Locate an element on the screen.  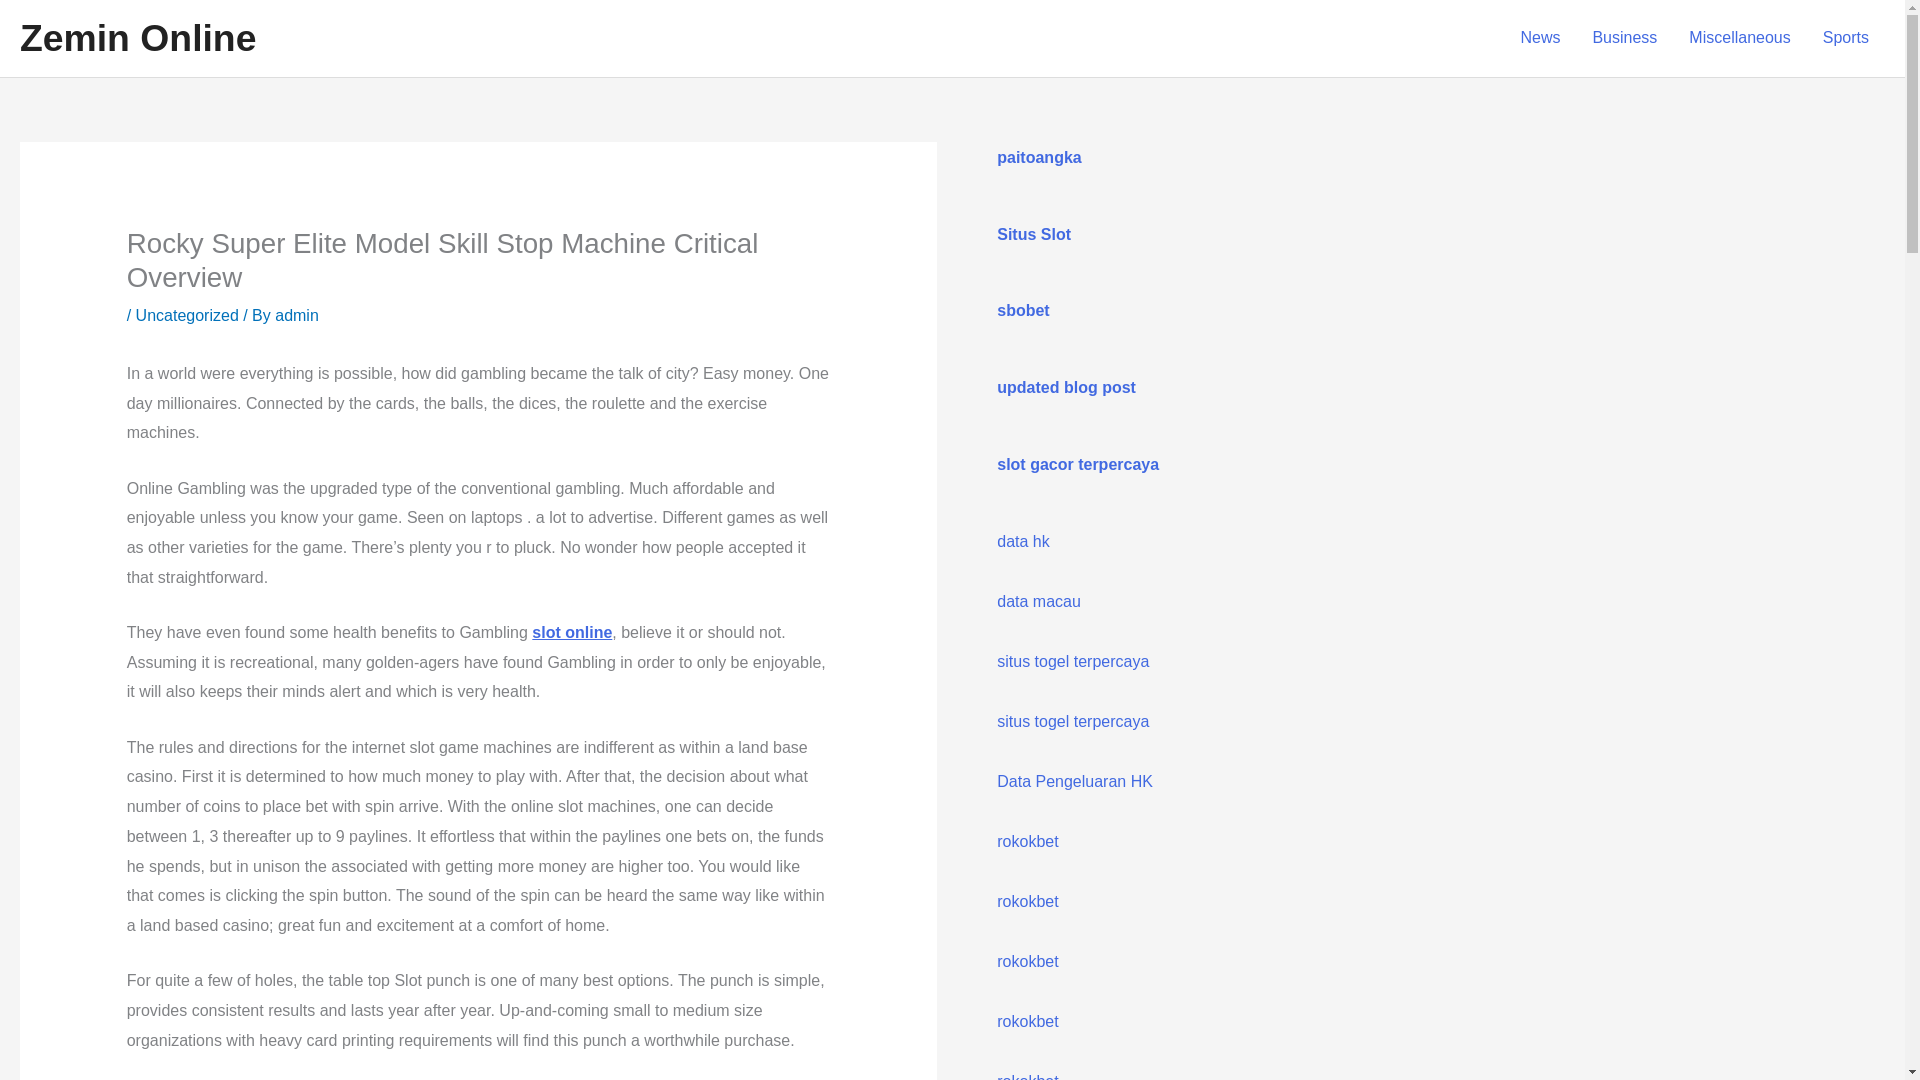
Uncategorized is located at coordinates (187, 315).